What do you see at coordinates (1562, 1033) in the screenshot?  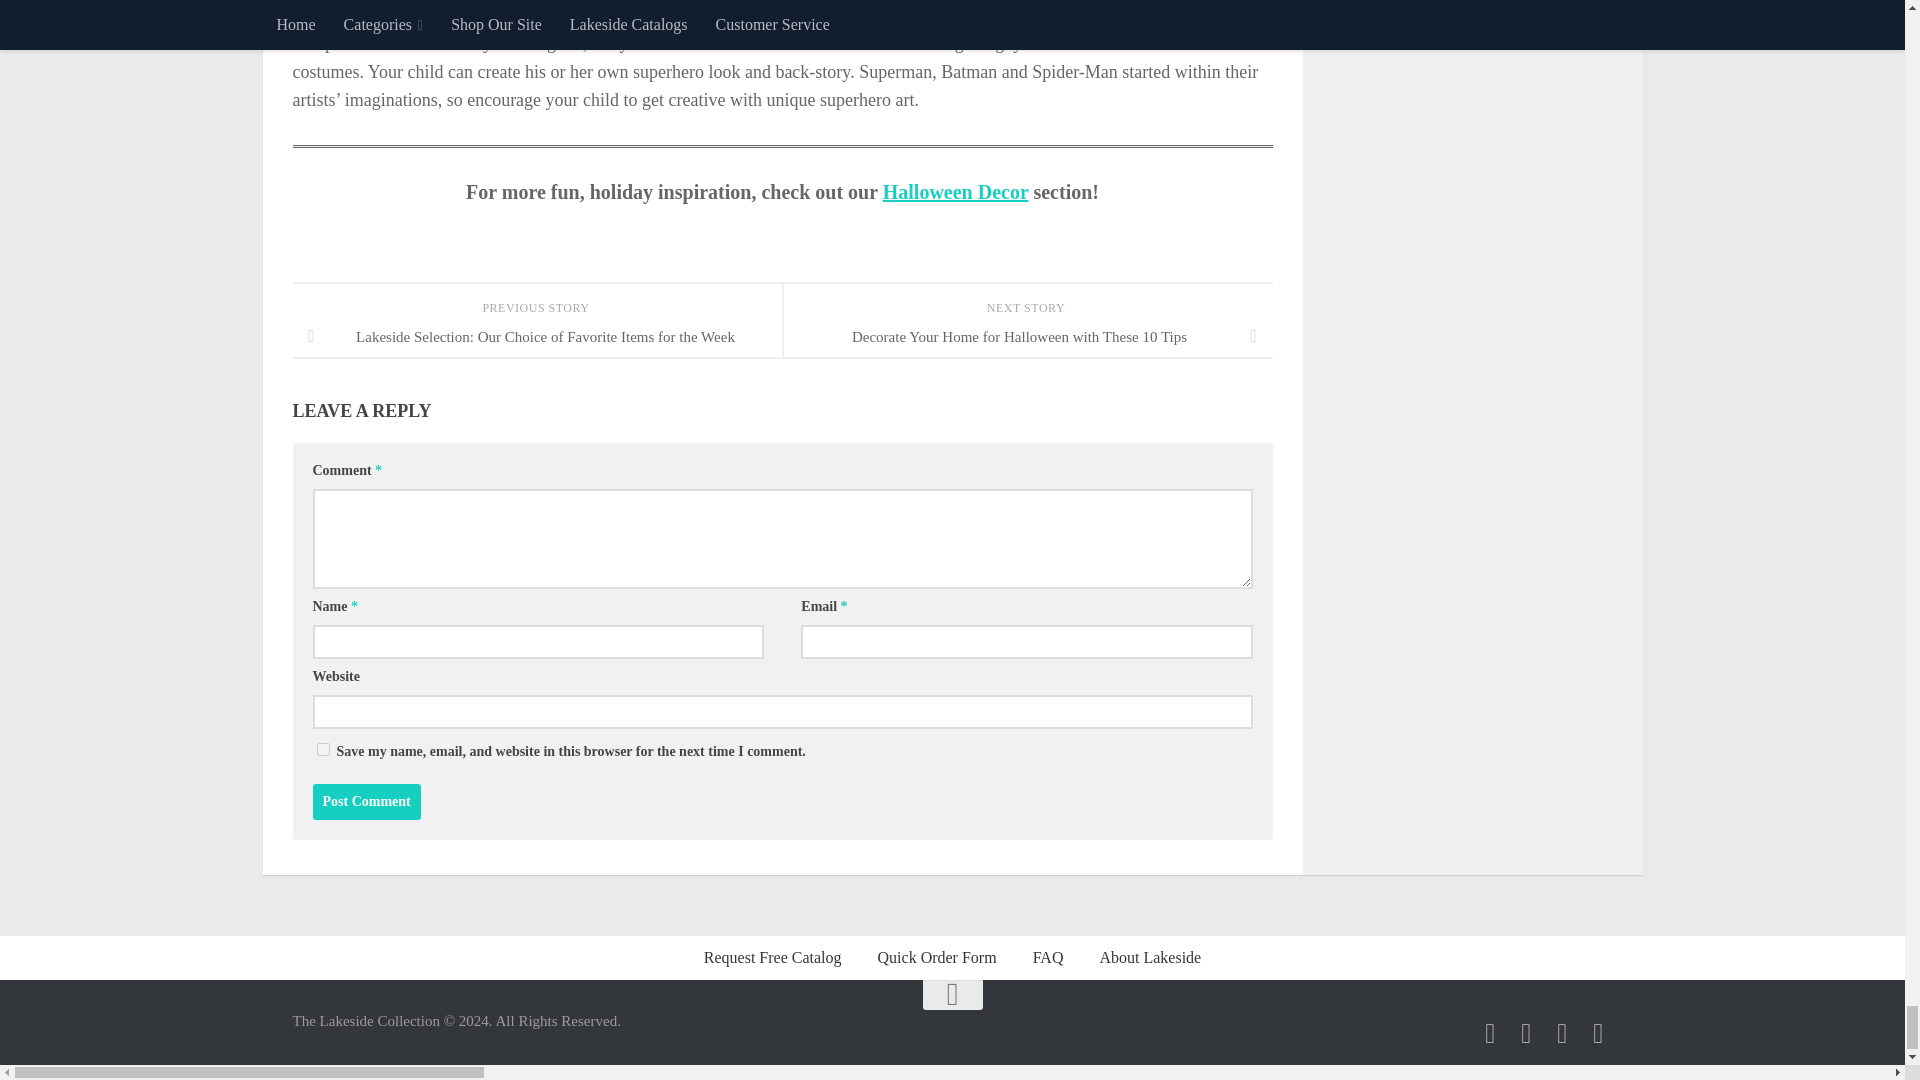 I see `Follow Us On Instagram` at bounding box center [1562, 1033].